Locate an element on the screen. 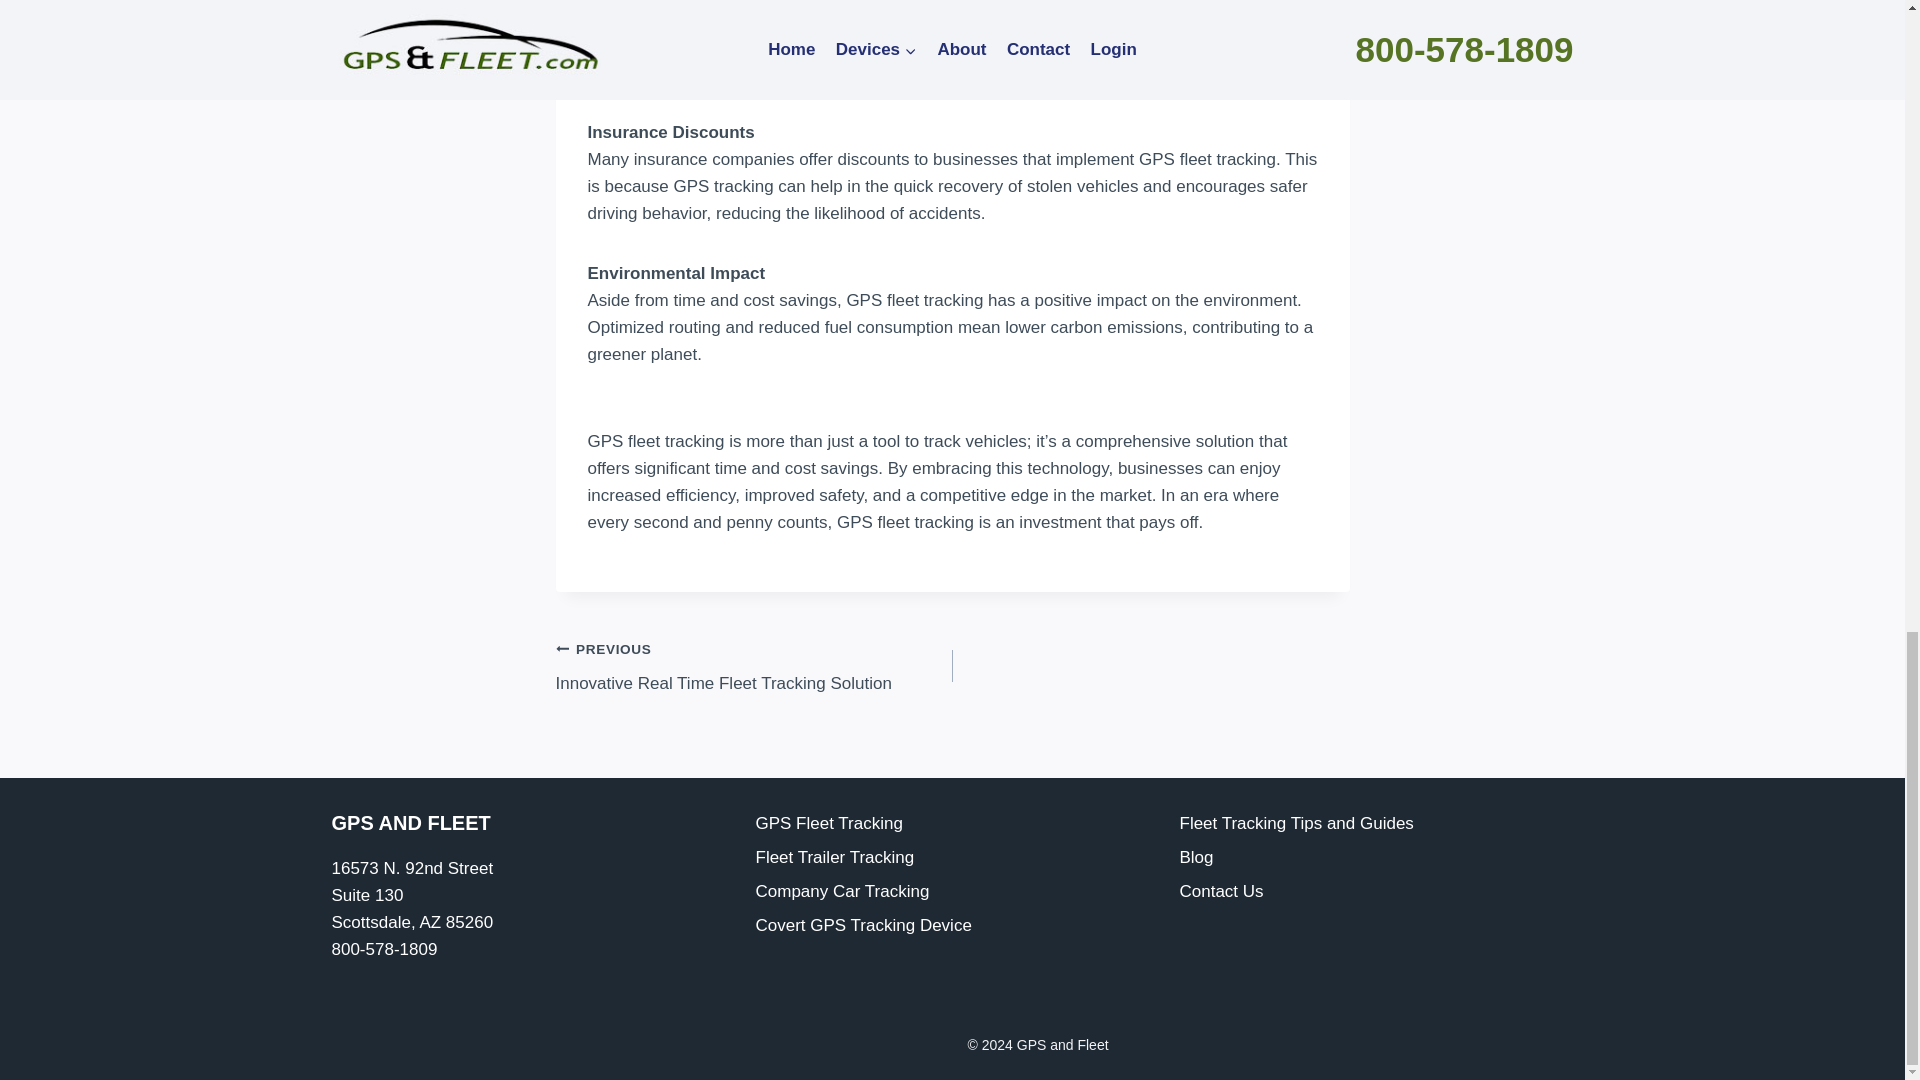 The width and height of the screenshot is (1920, 1080). Contact Us is located at coordinates (1377, 892).